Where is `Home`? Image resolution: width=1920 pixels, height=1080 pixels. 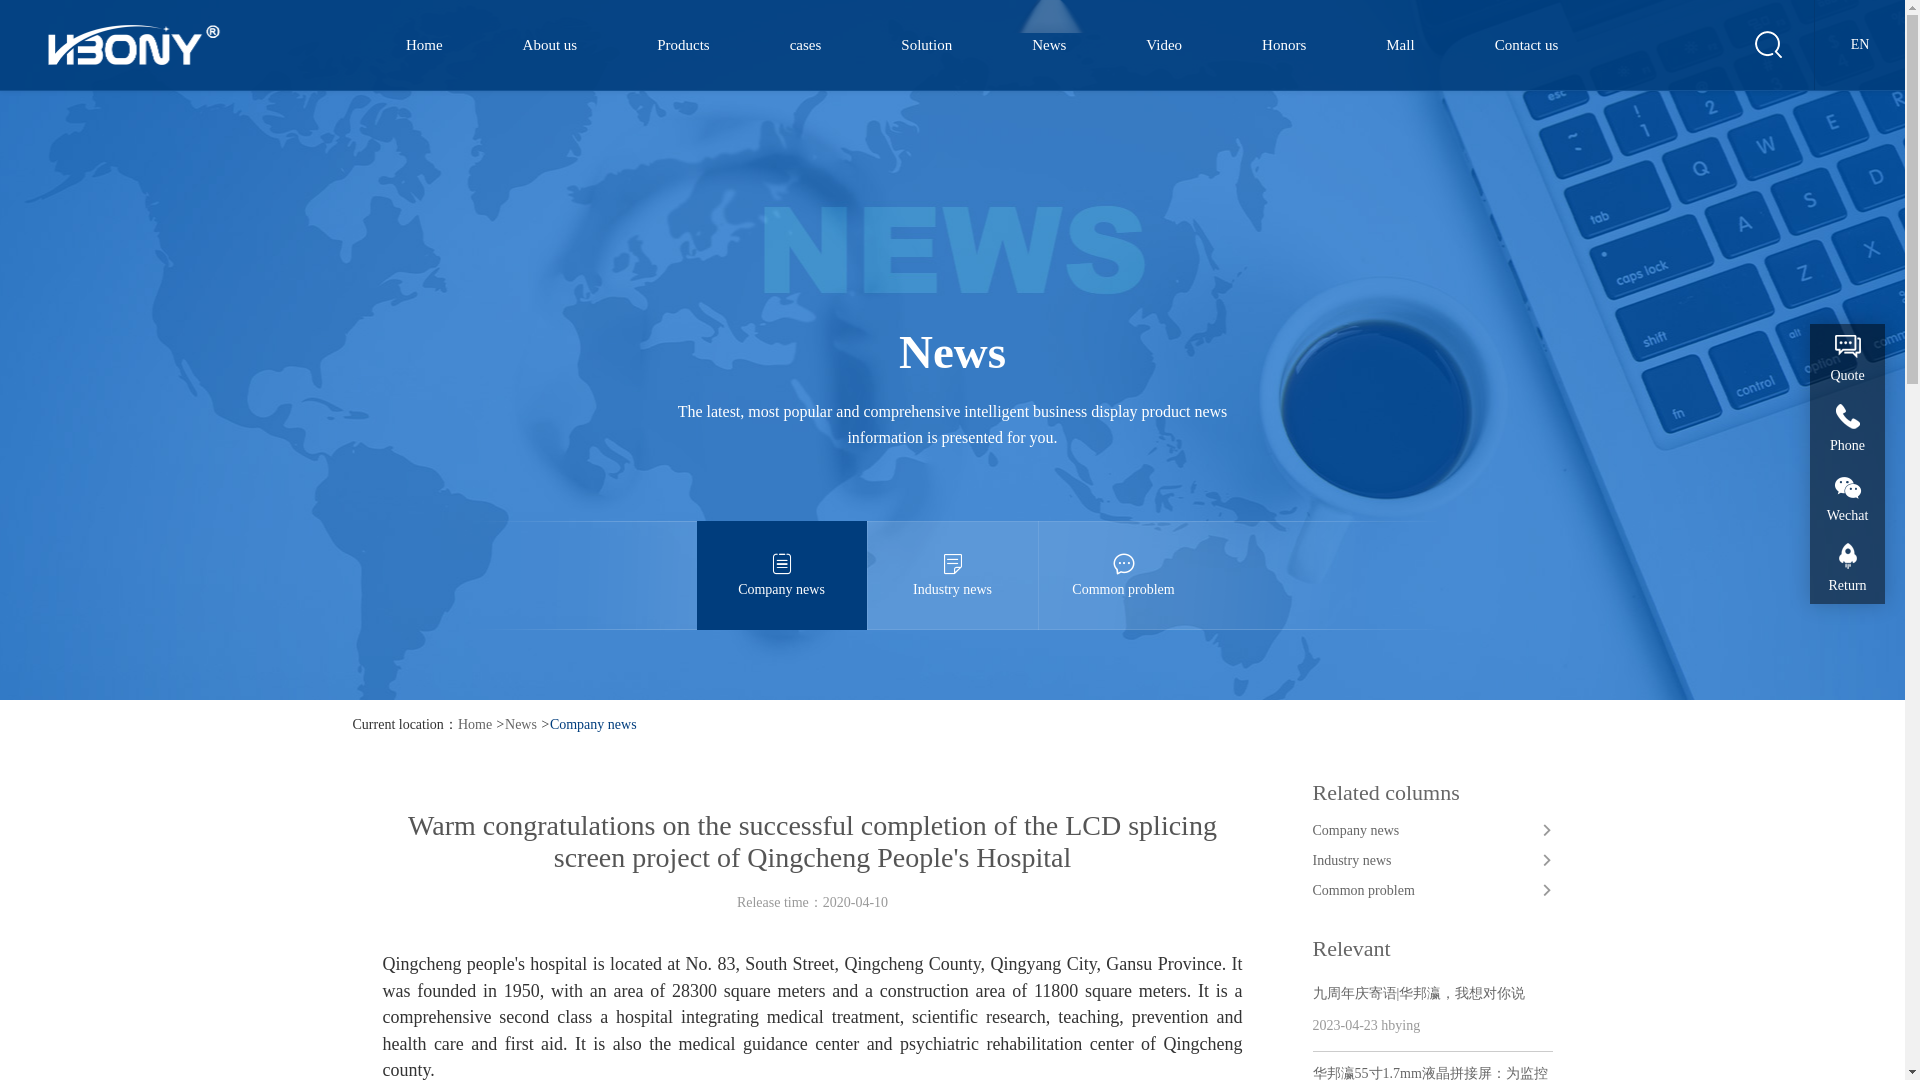 Home is located at coordinates (424, 44).